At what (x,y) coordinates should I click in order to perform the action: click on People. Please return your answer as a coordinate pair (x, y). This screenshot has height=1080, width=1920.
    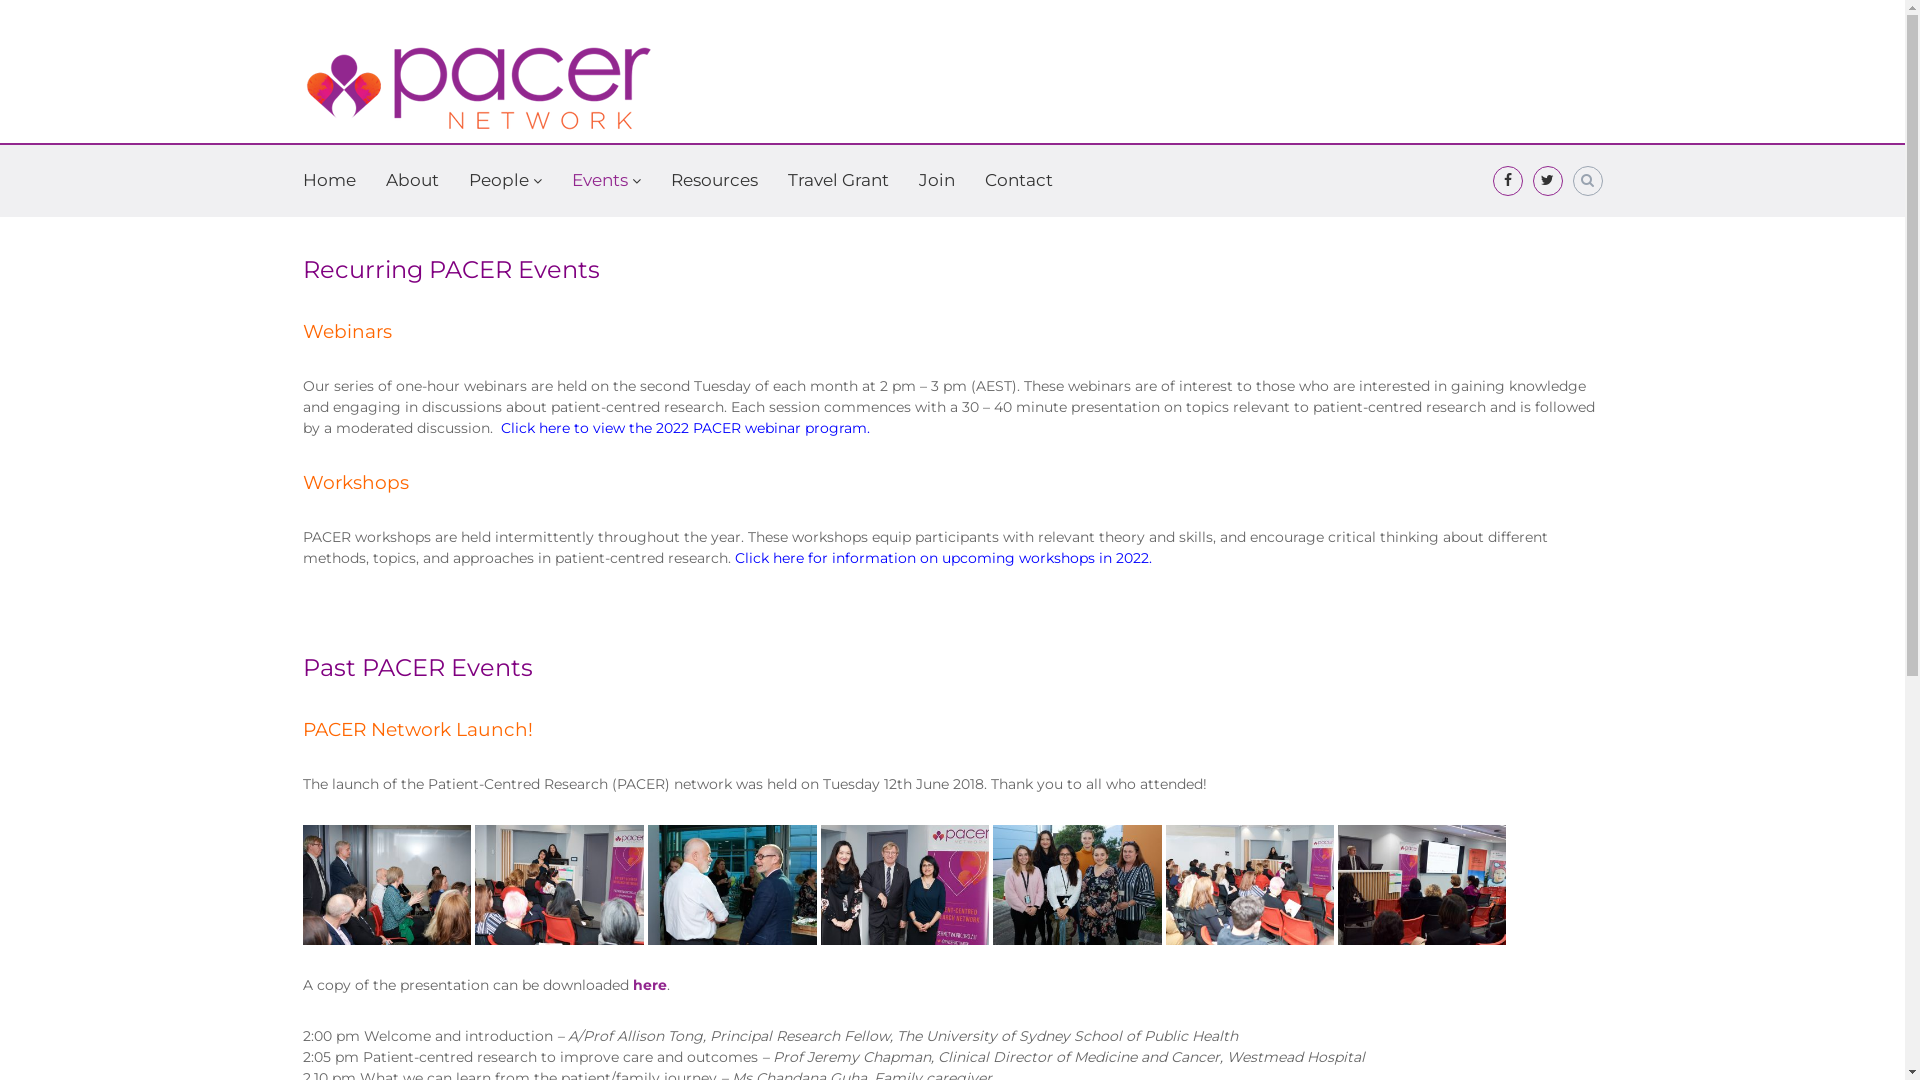
    Looking at the image, I should click on (498, 180).